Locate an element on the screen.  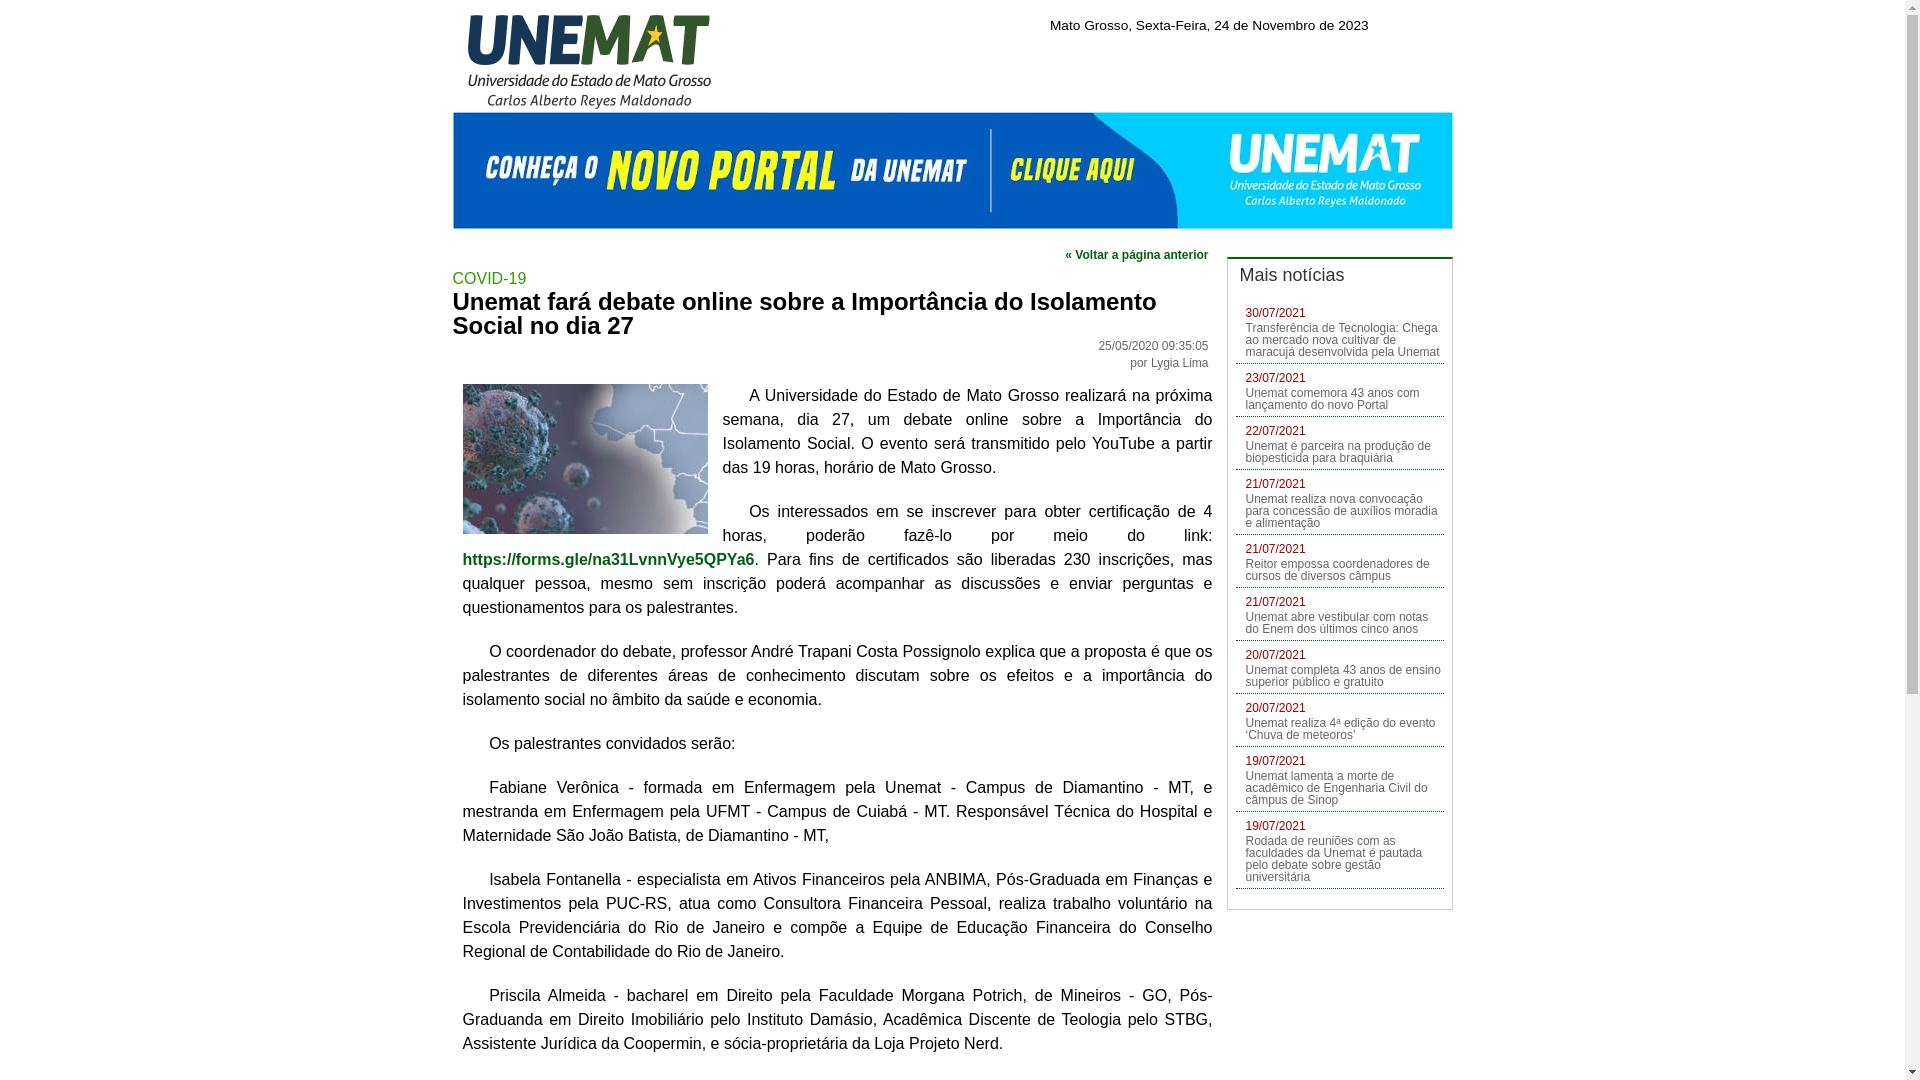
https://forms.gle/na31LvnnVye5QPYa6 is located at coordinates (608, 560).